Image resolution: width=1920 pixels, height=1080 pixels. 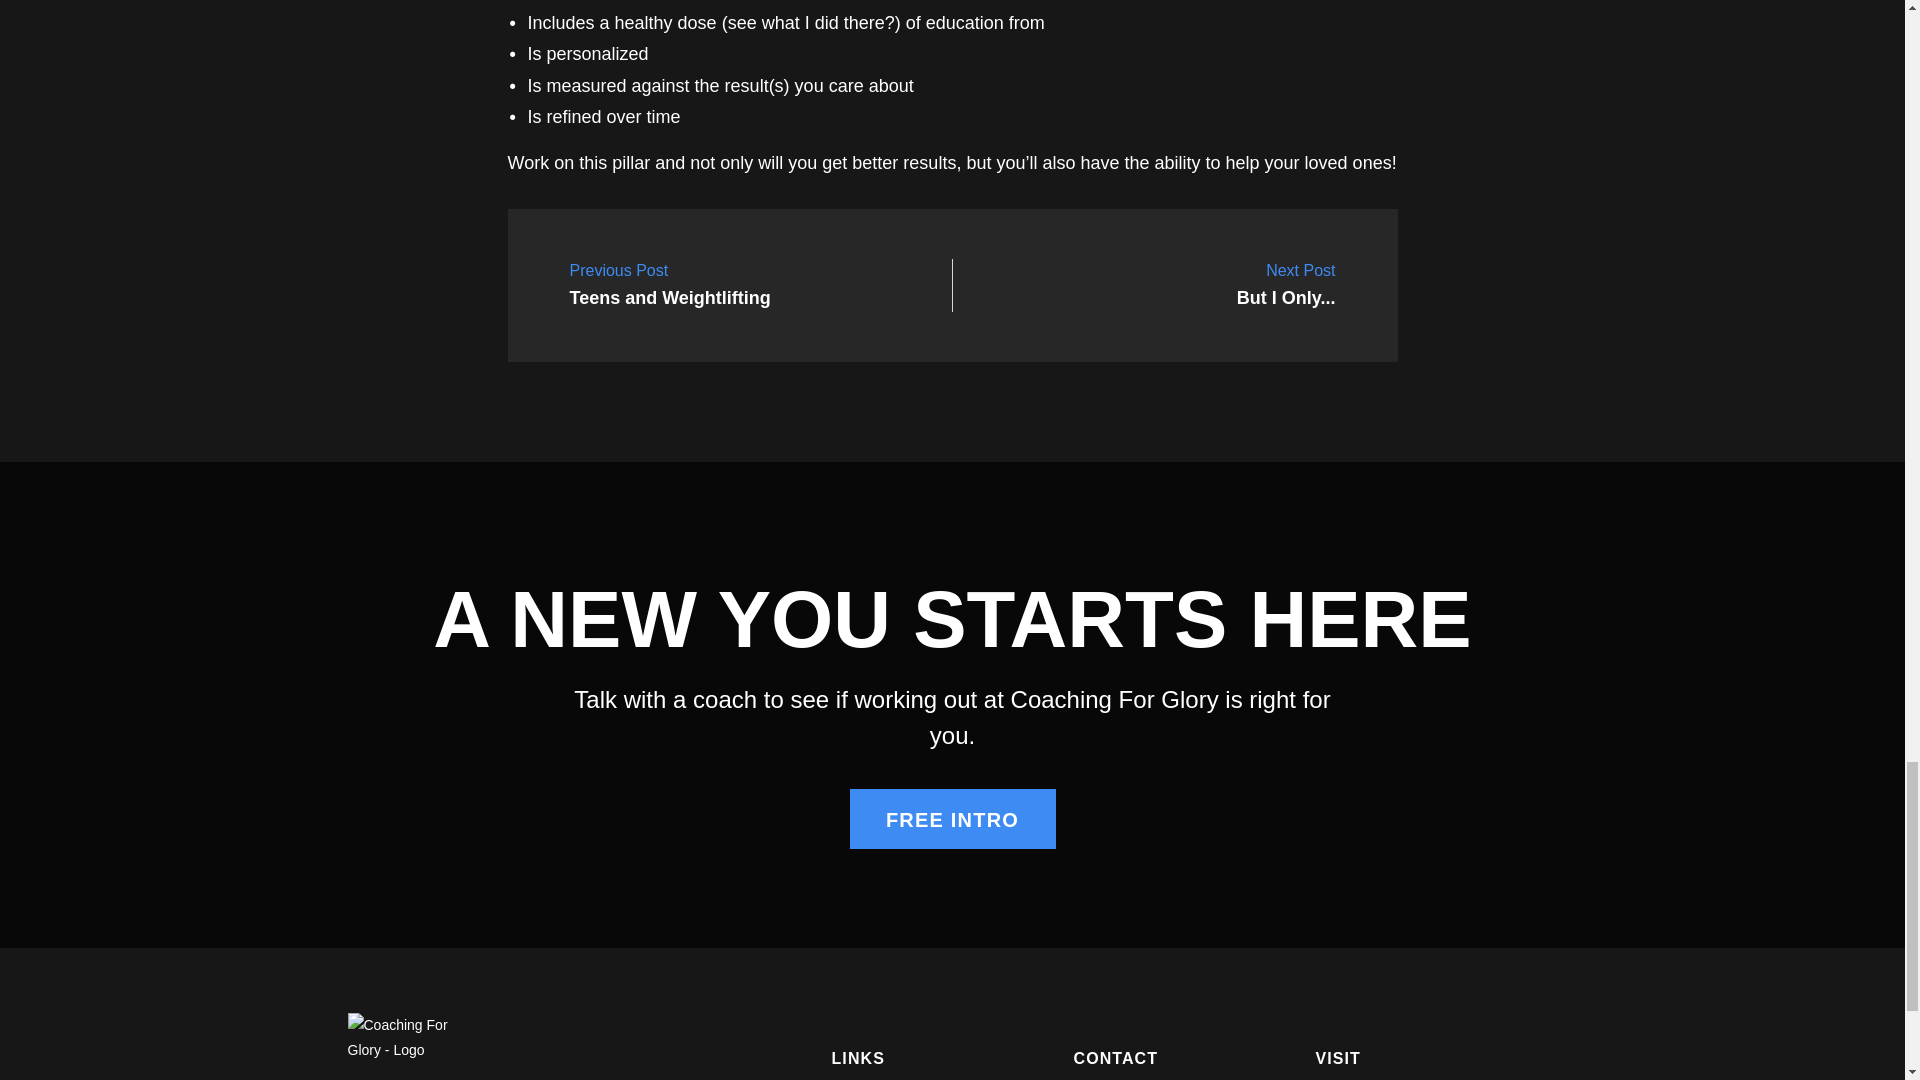 What do you see at coordinates (953, 818) in the screenshot?
I see `But I Only...` at bounding box center [953, 818].